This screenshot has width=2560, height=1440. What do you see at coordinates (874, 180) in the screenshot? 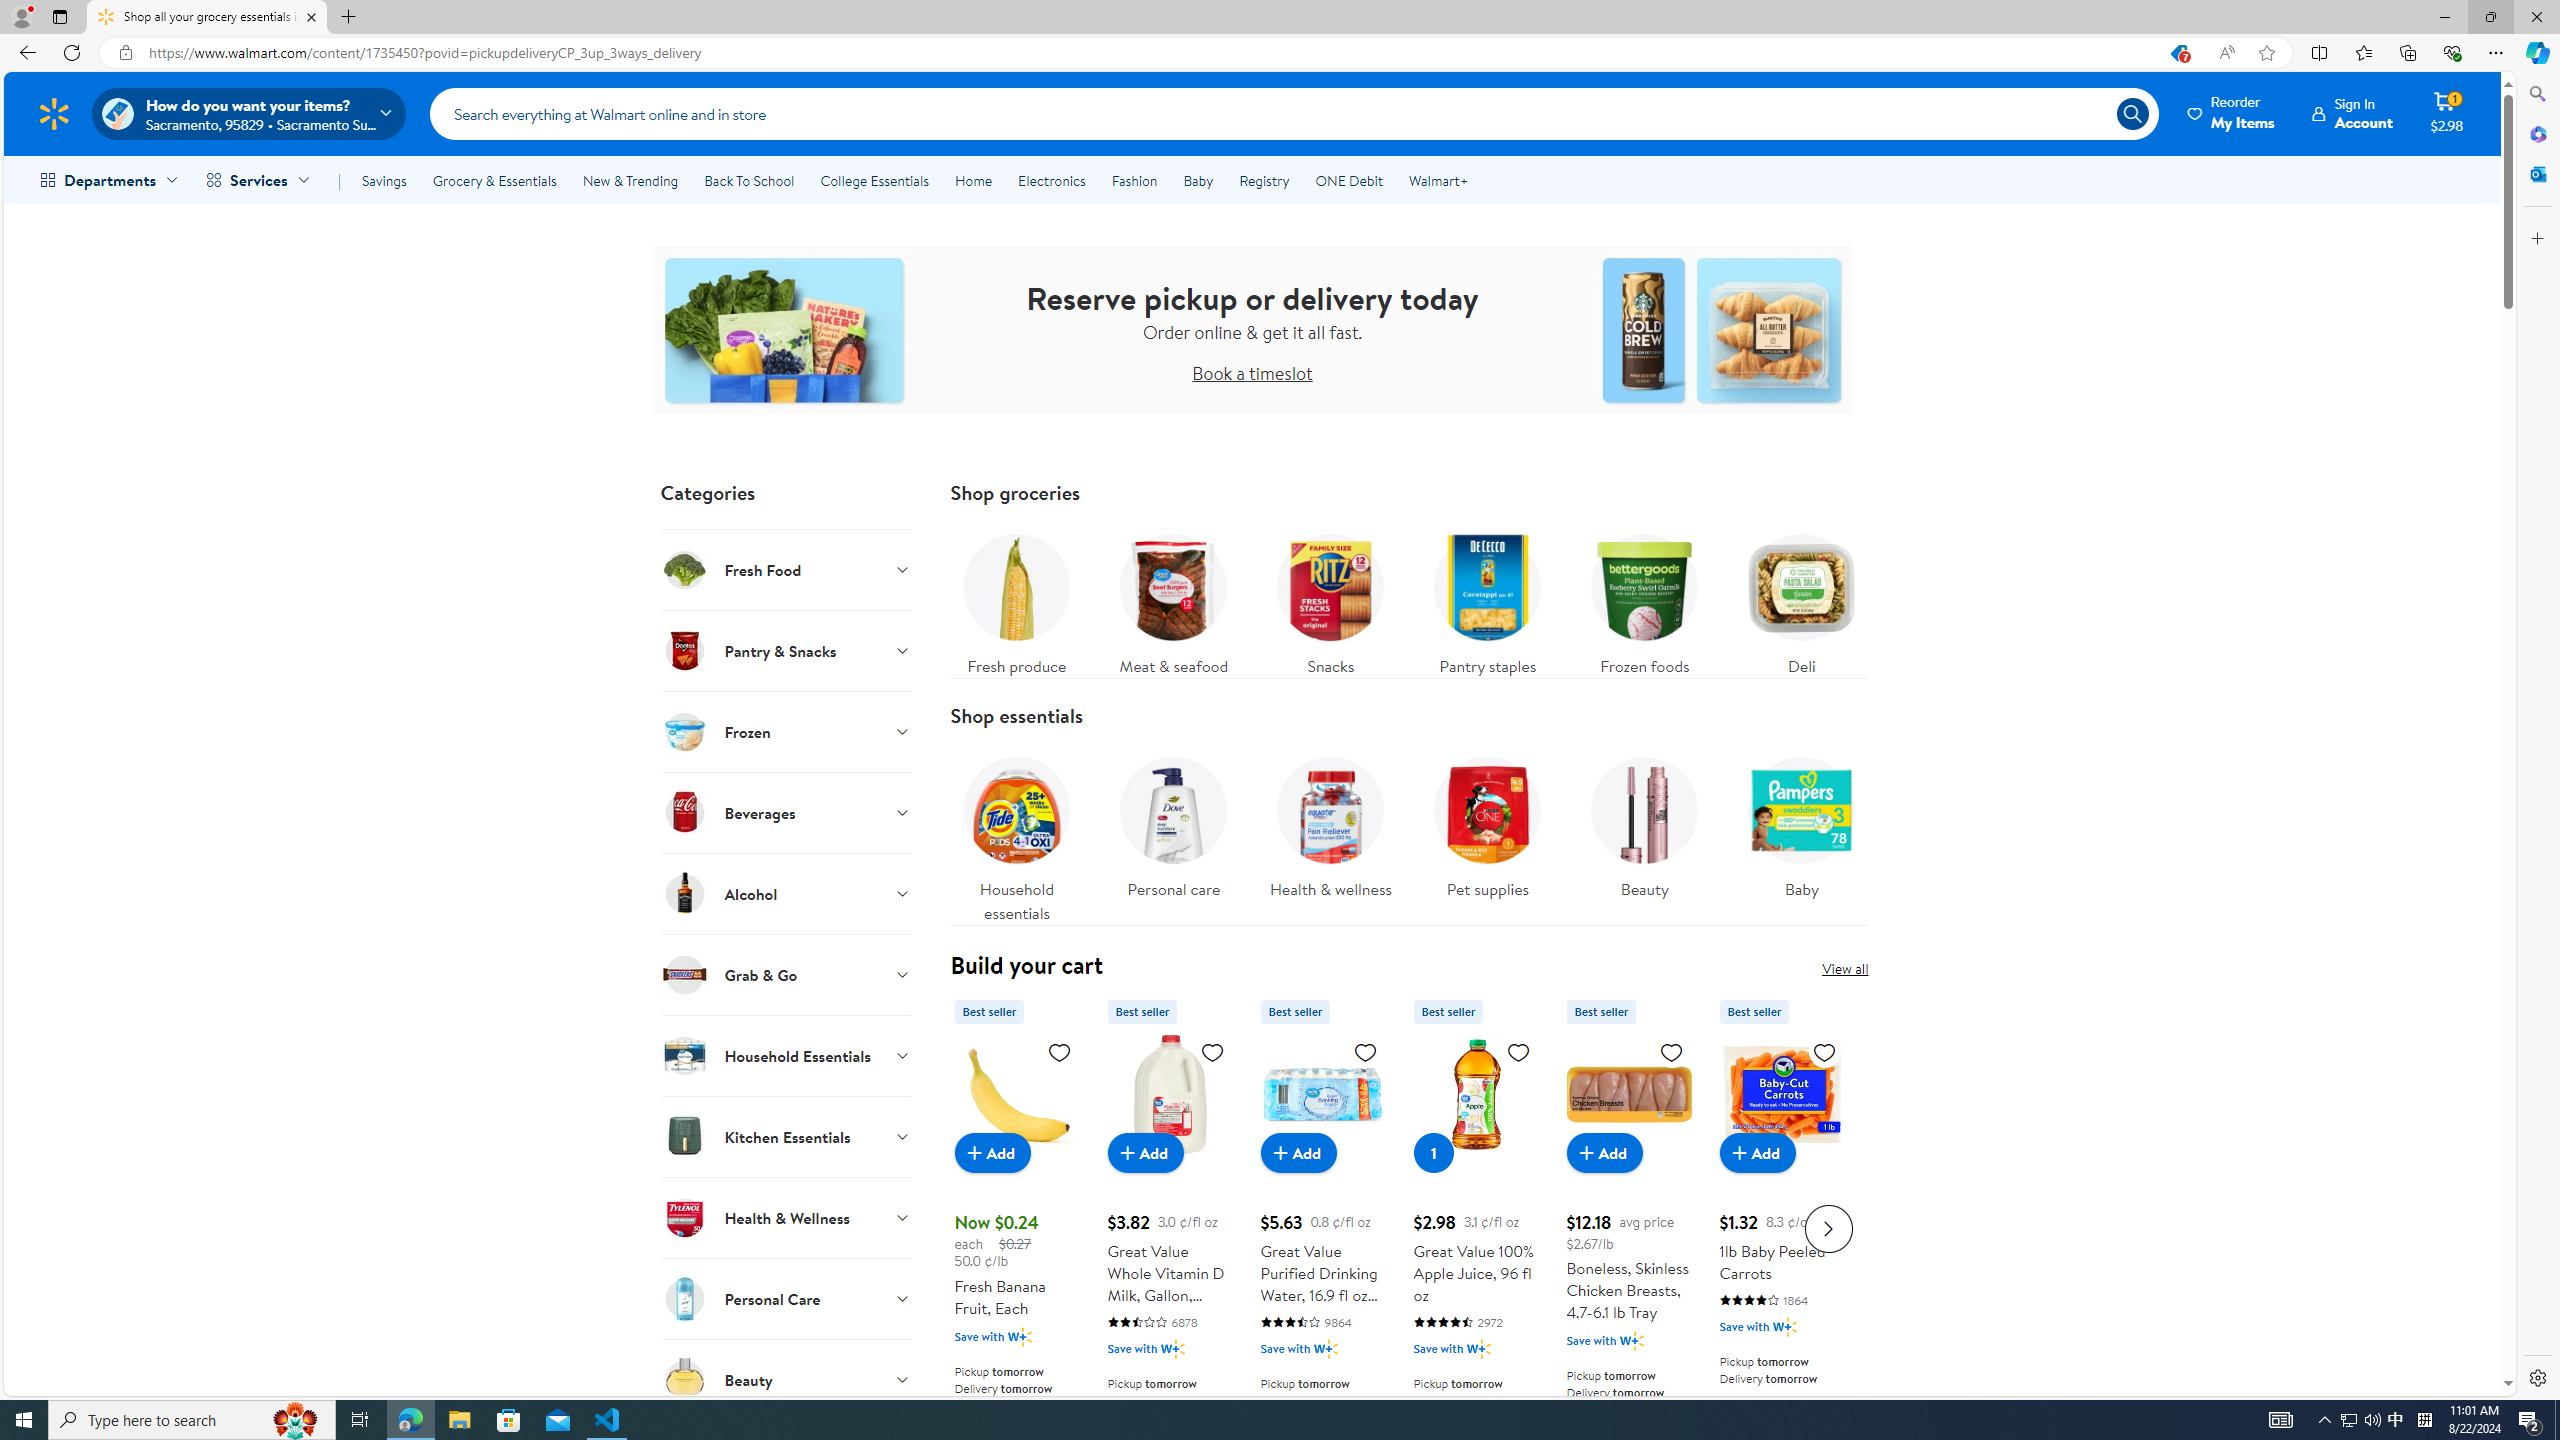
I see `College Essentials` at bounding box center [874, 180].